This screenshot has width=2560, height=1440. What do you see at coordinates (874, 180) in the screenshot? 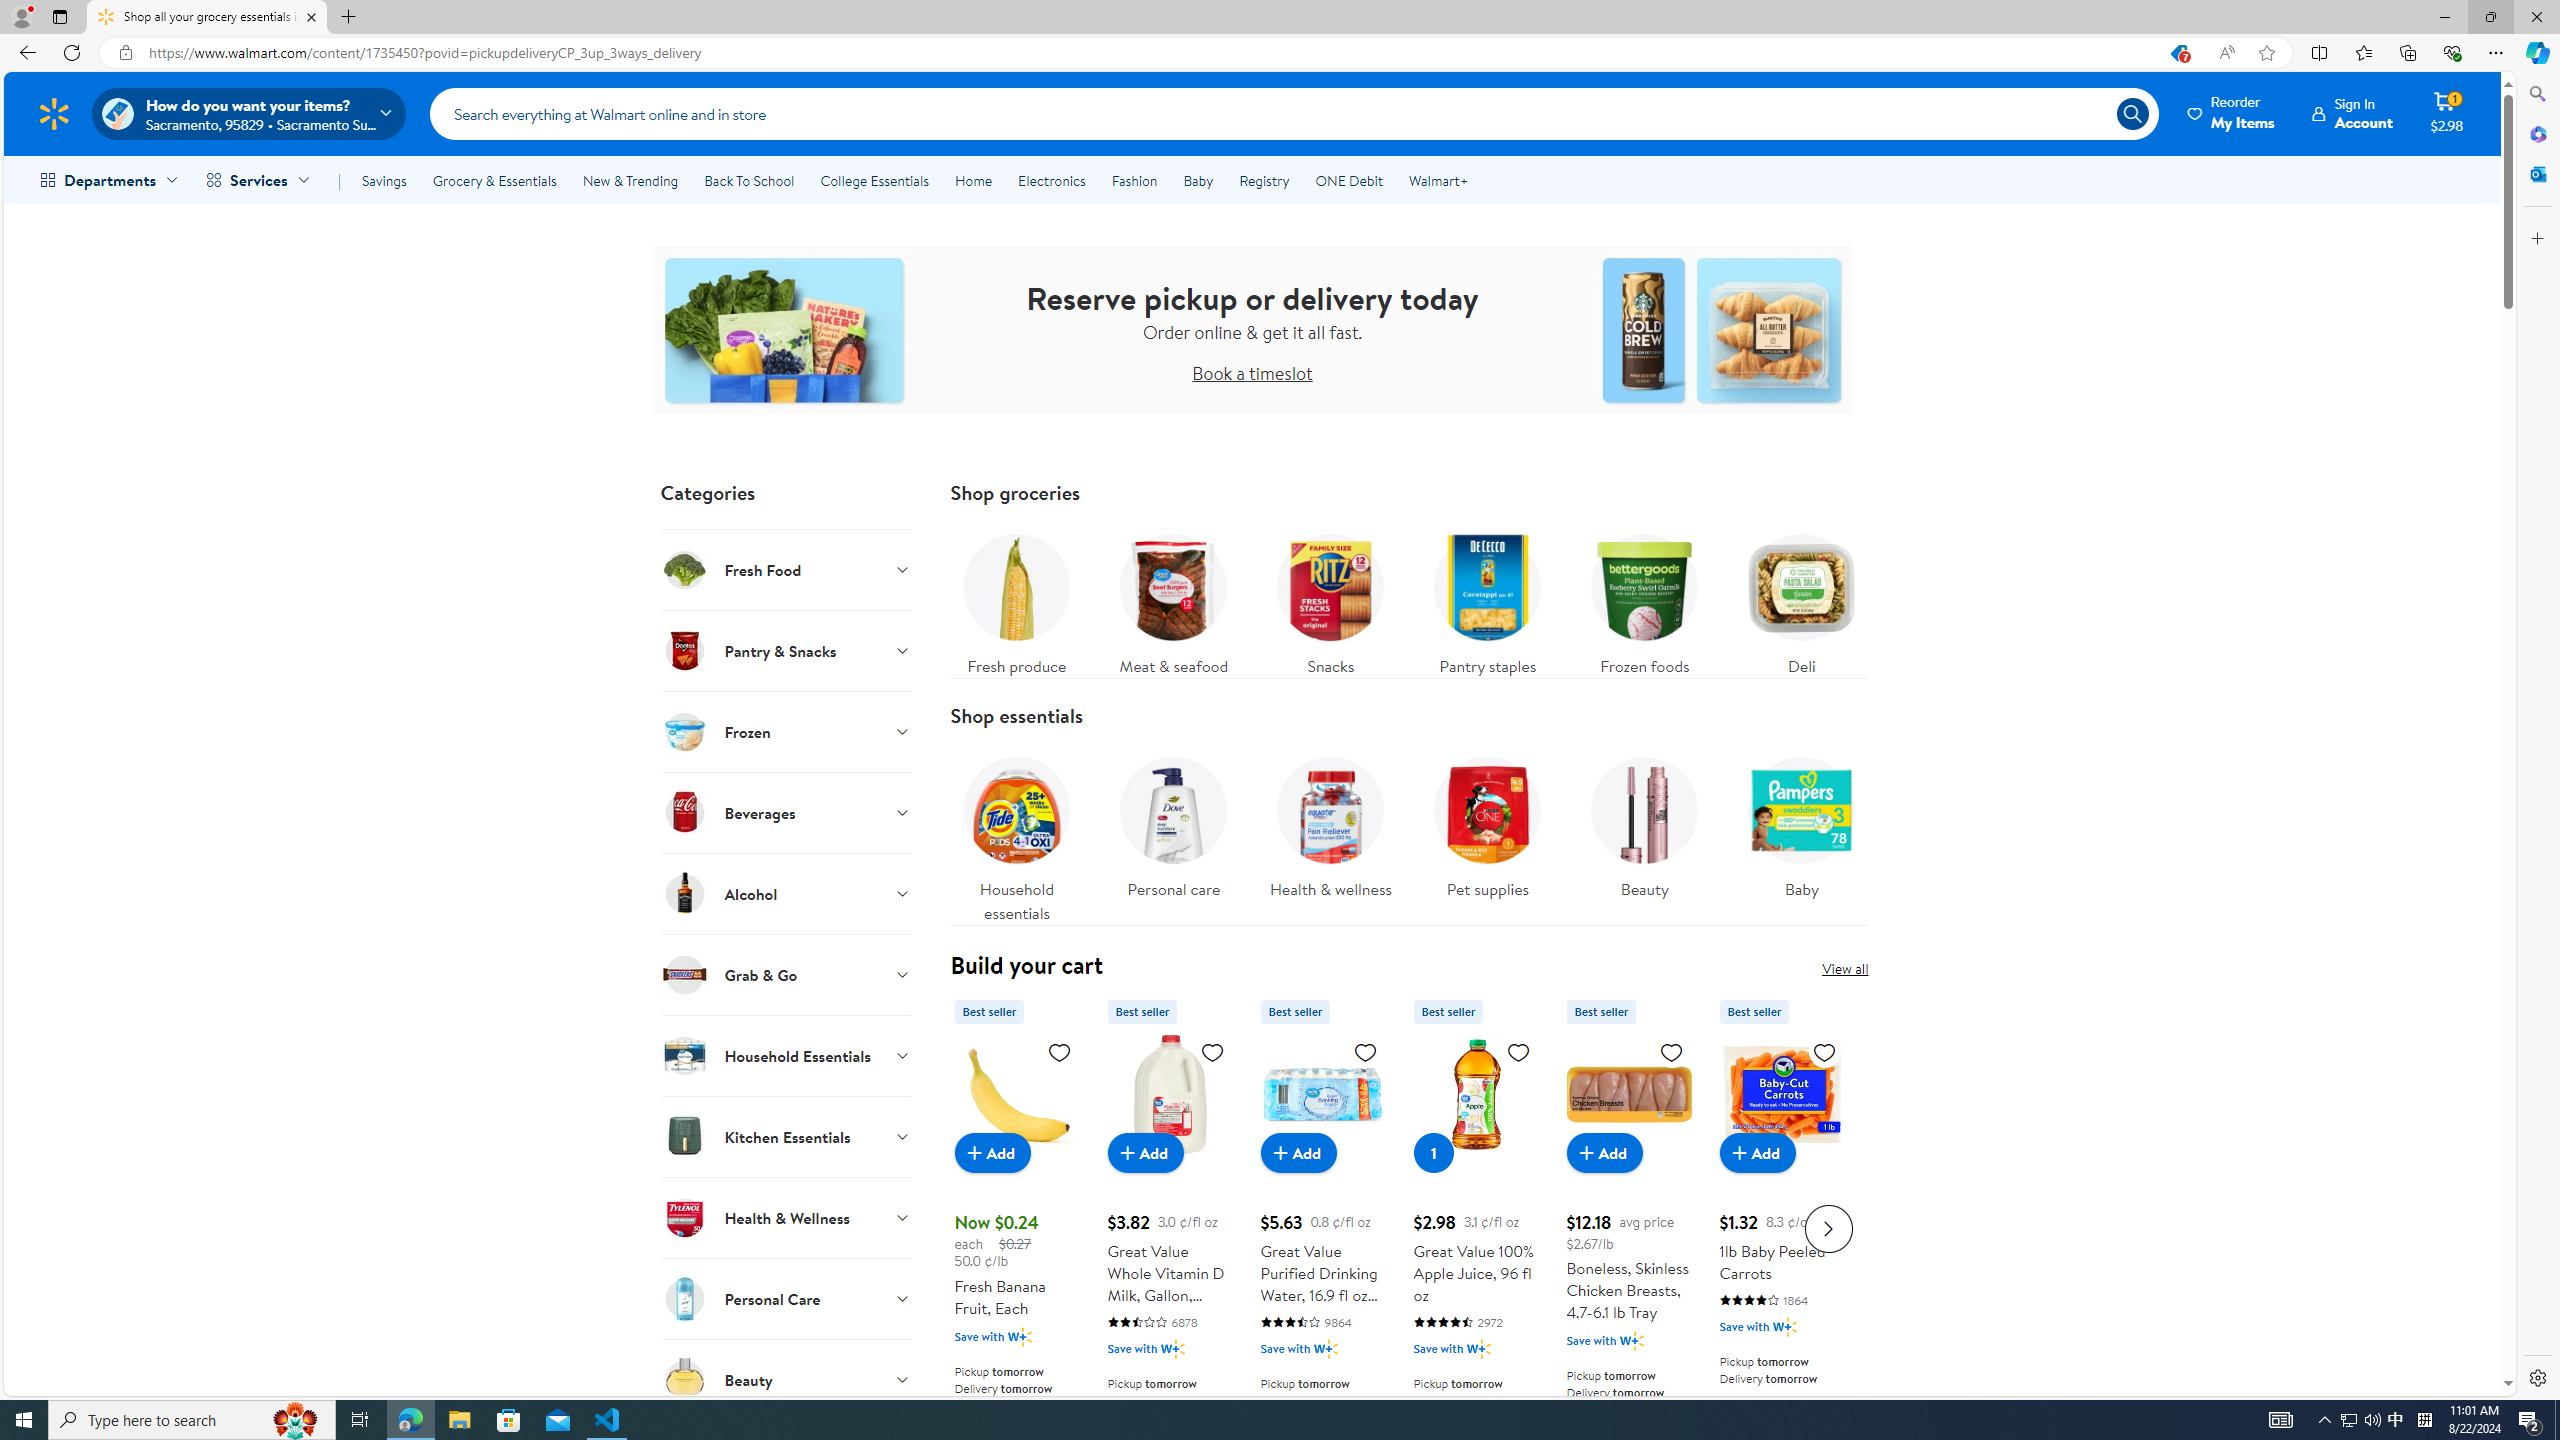
I see `College Essentials` at bounding box center [874, 180].